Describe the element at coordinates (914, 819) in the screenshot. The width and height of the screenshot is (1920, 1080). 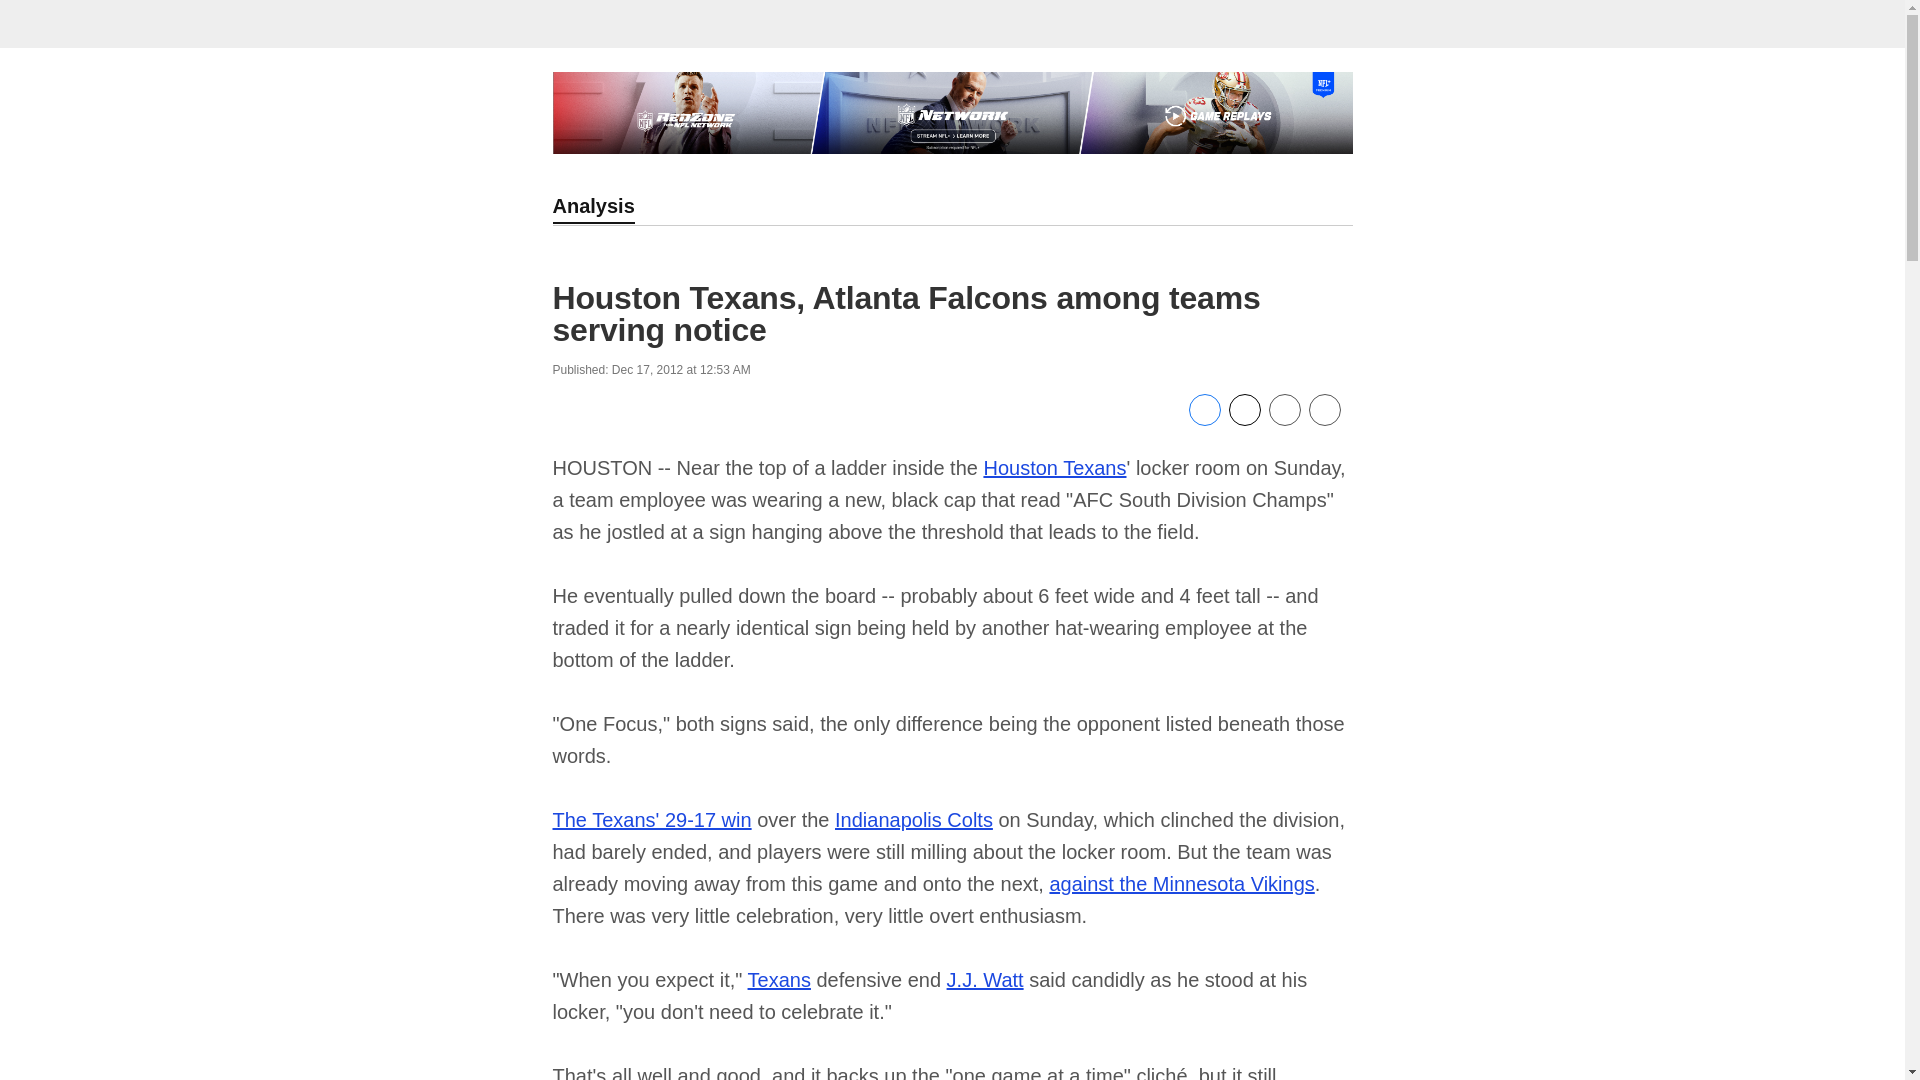
I see `Indianapolis Colts` at that location.